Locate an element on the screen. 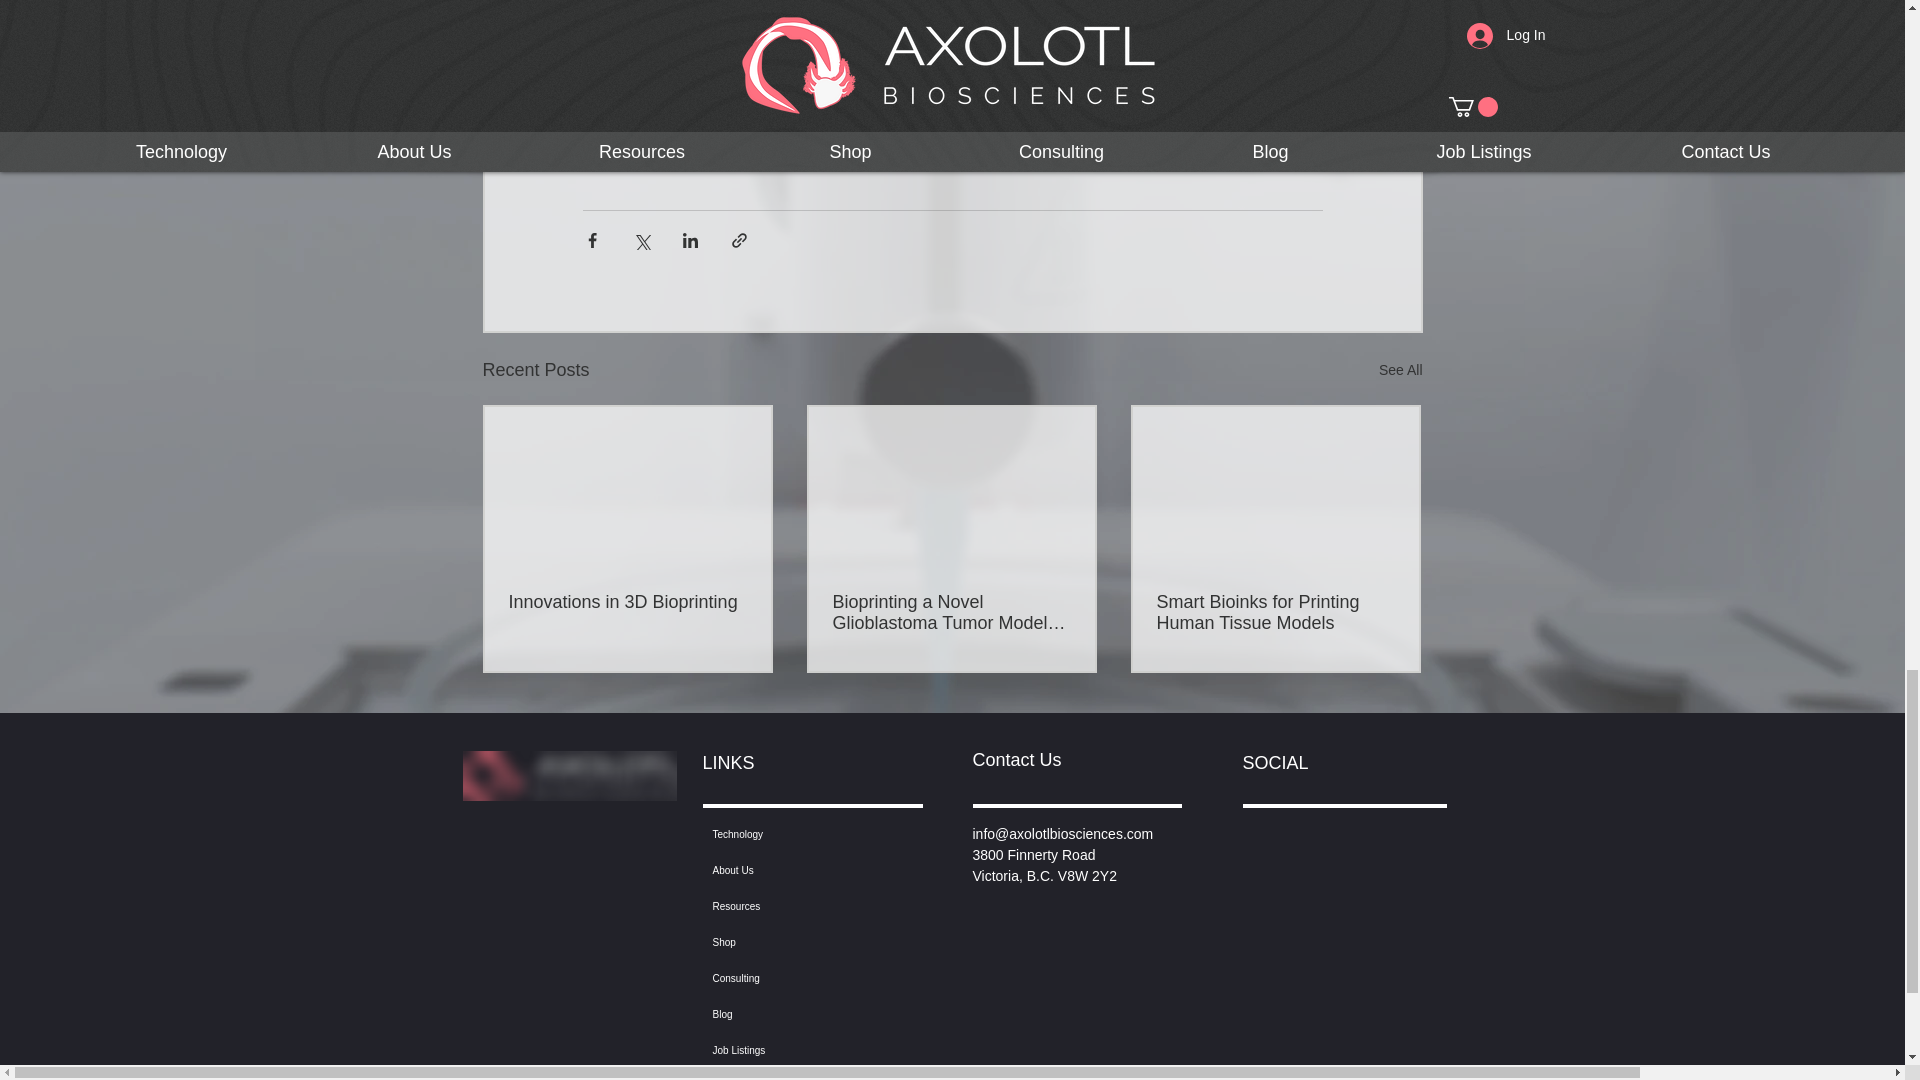 This screenshot has width=1920, height=1080. About Us is located at coordinates (806, 870).